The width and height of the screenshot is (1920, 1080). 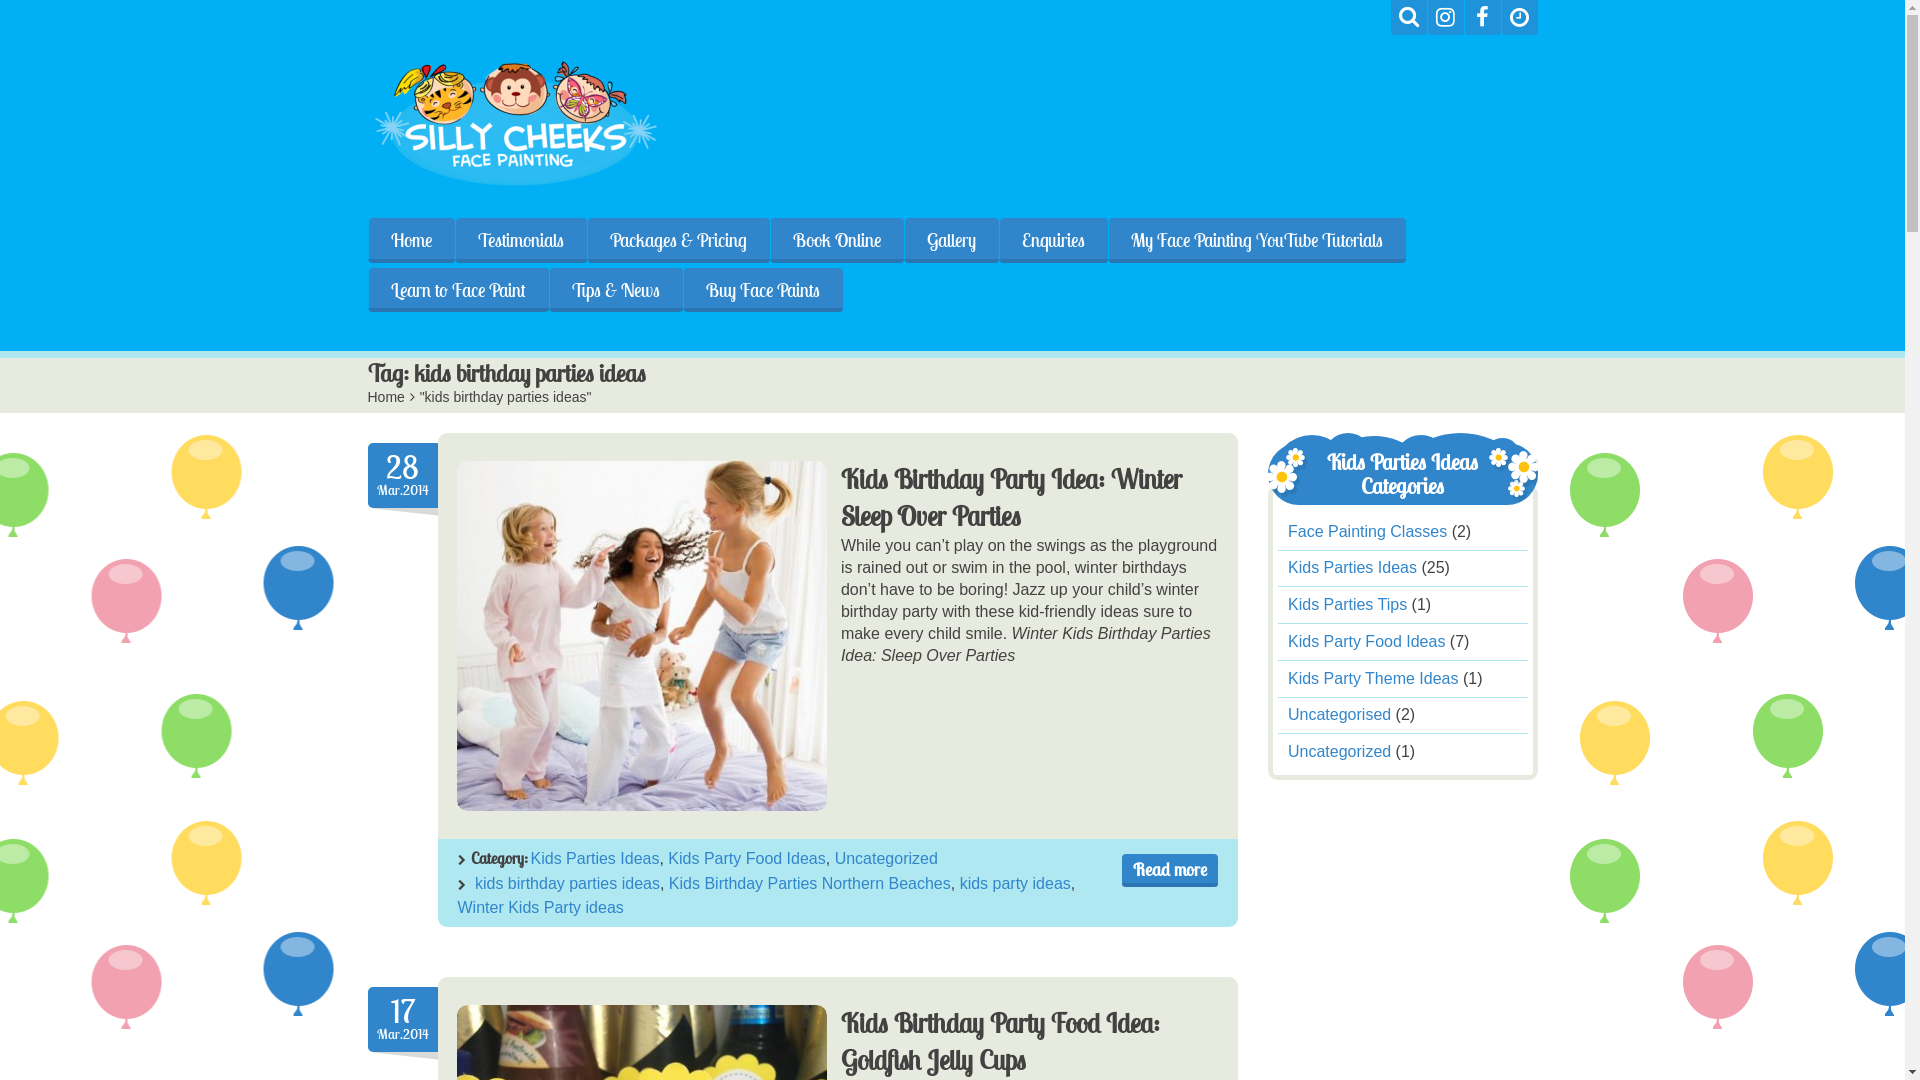 What do you see at coordinates (810, 884) in the screenshot?
I see `Kids Birthday Parties Northern Beaches` at bounding box center [810, 884].